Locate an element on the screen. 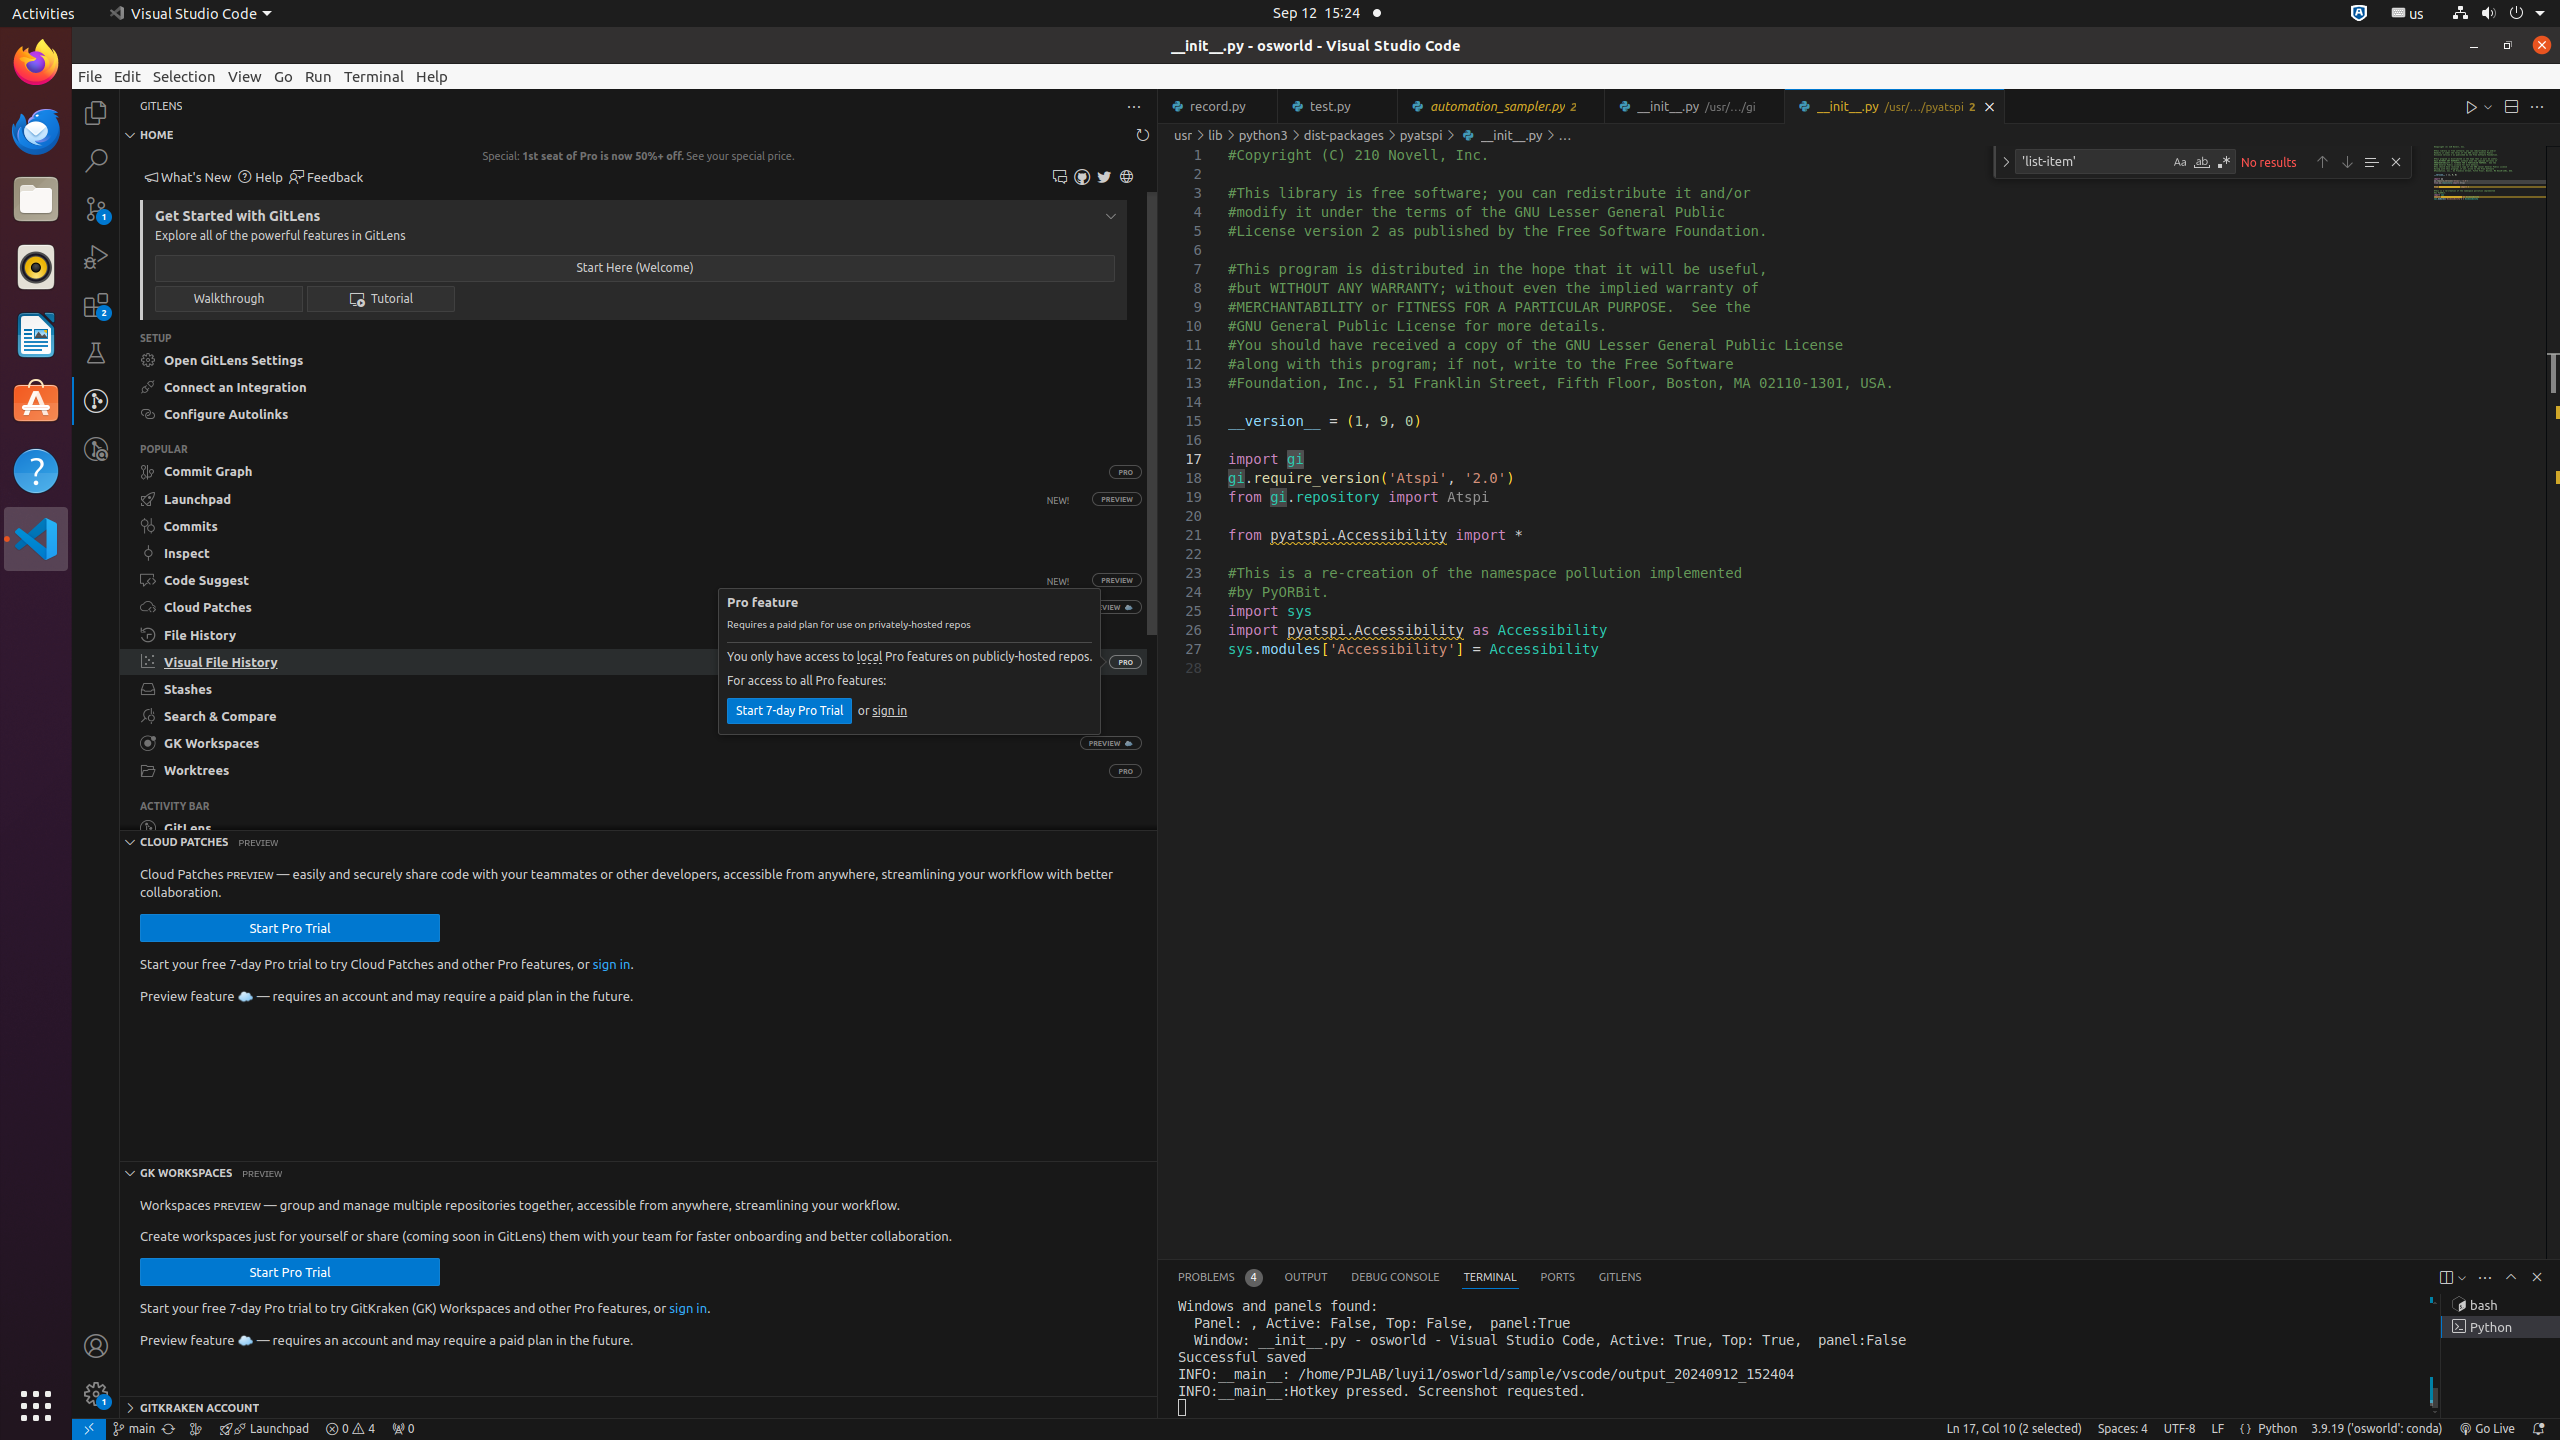  Terminal 5 Python is located at coordinates (2500, 1327).